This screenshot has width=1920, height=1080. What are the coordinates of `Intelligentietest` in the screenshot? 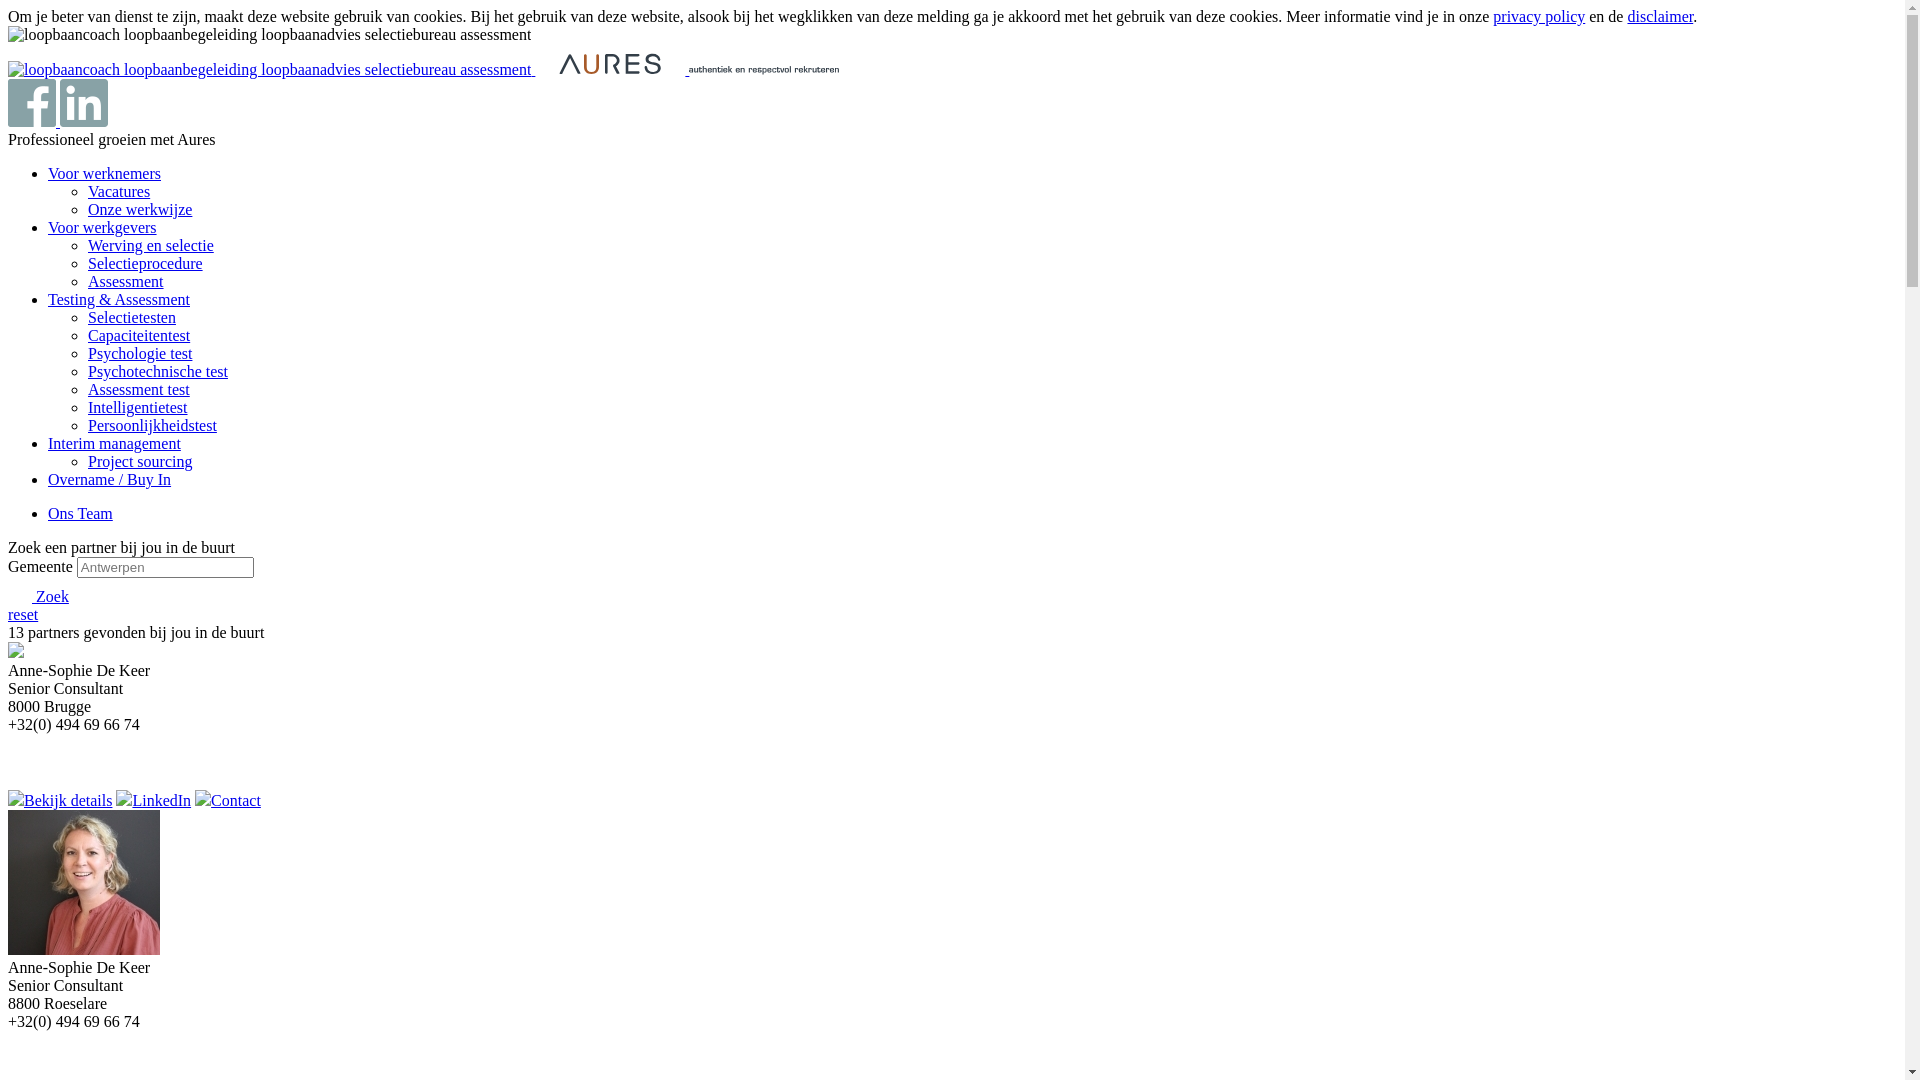 It's located at (138, 408).